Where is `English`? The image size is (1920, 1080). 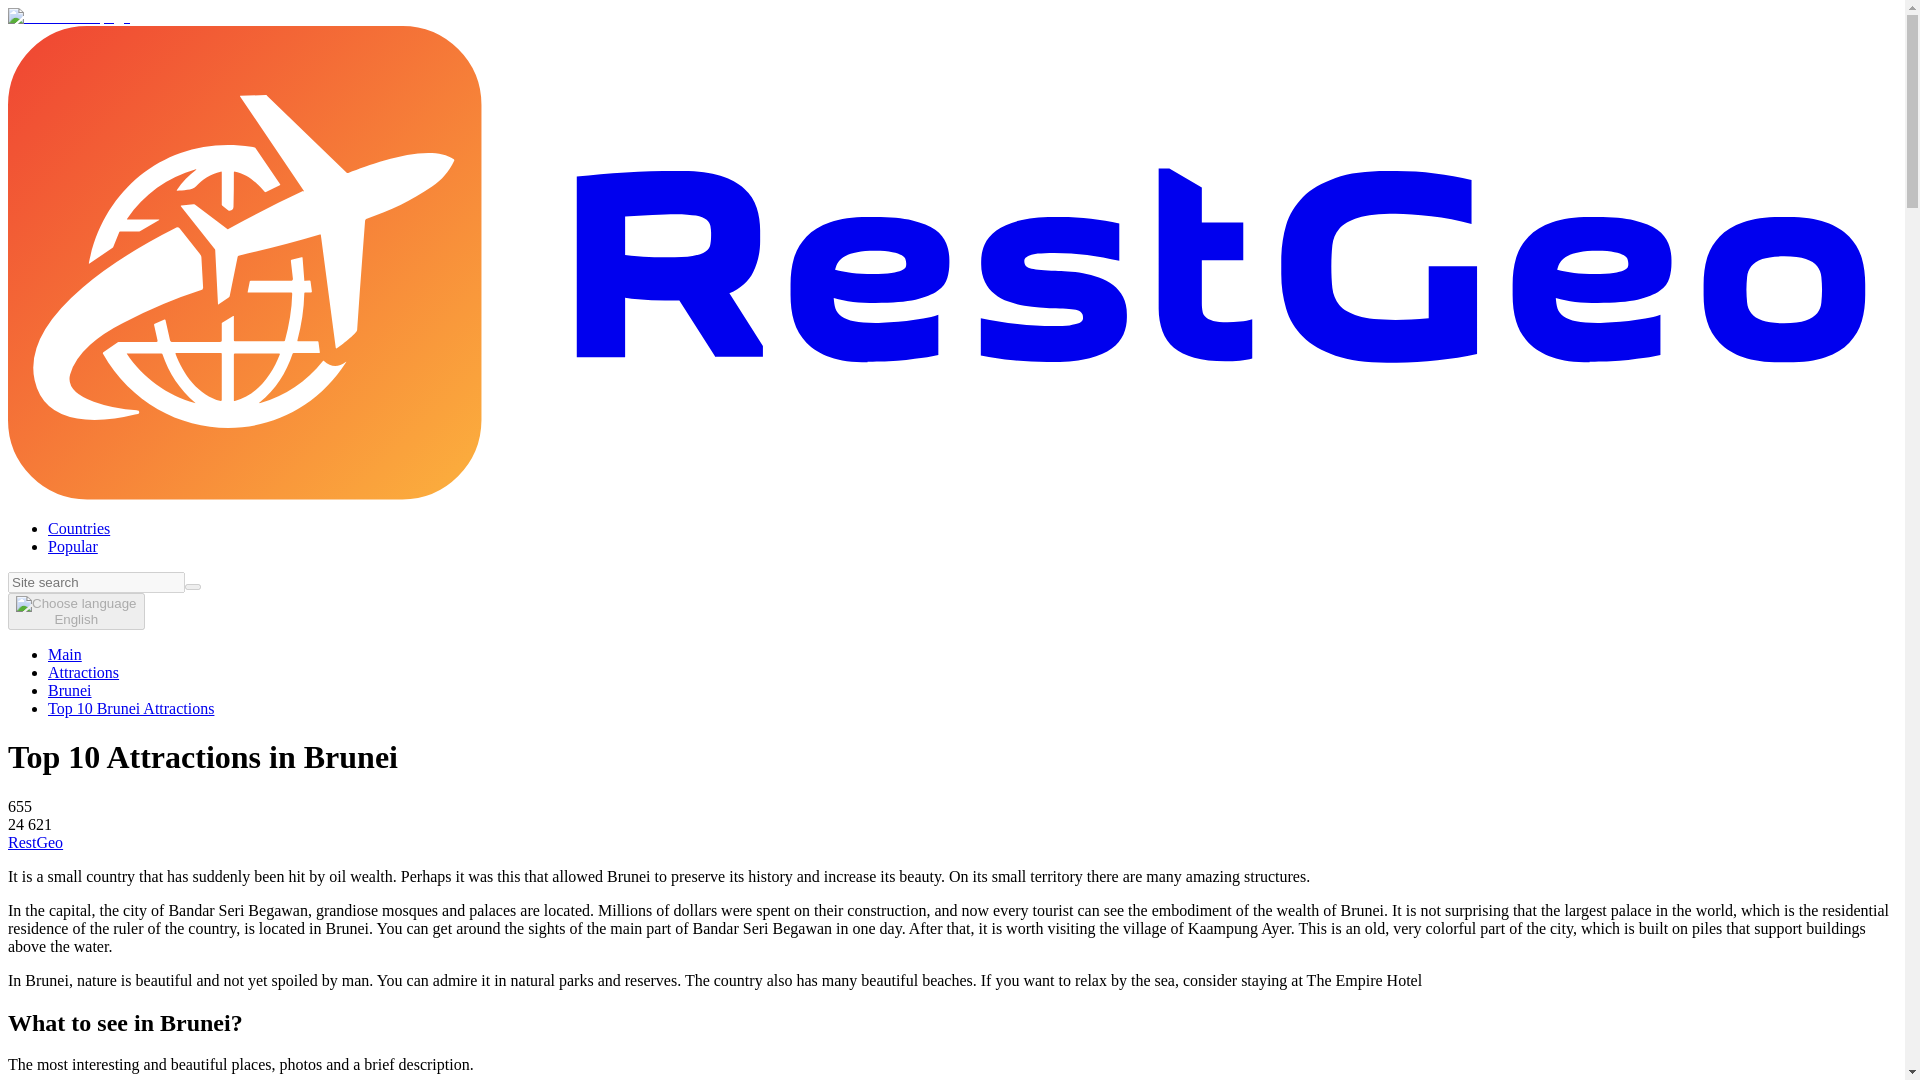 English is located at coordinates (76, 610).